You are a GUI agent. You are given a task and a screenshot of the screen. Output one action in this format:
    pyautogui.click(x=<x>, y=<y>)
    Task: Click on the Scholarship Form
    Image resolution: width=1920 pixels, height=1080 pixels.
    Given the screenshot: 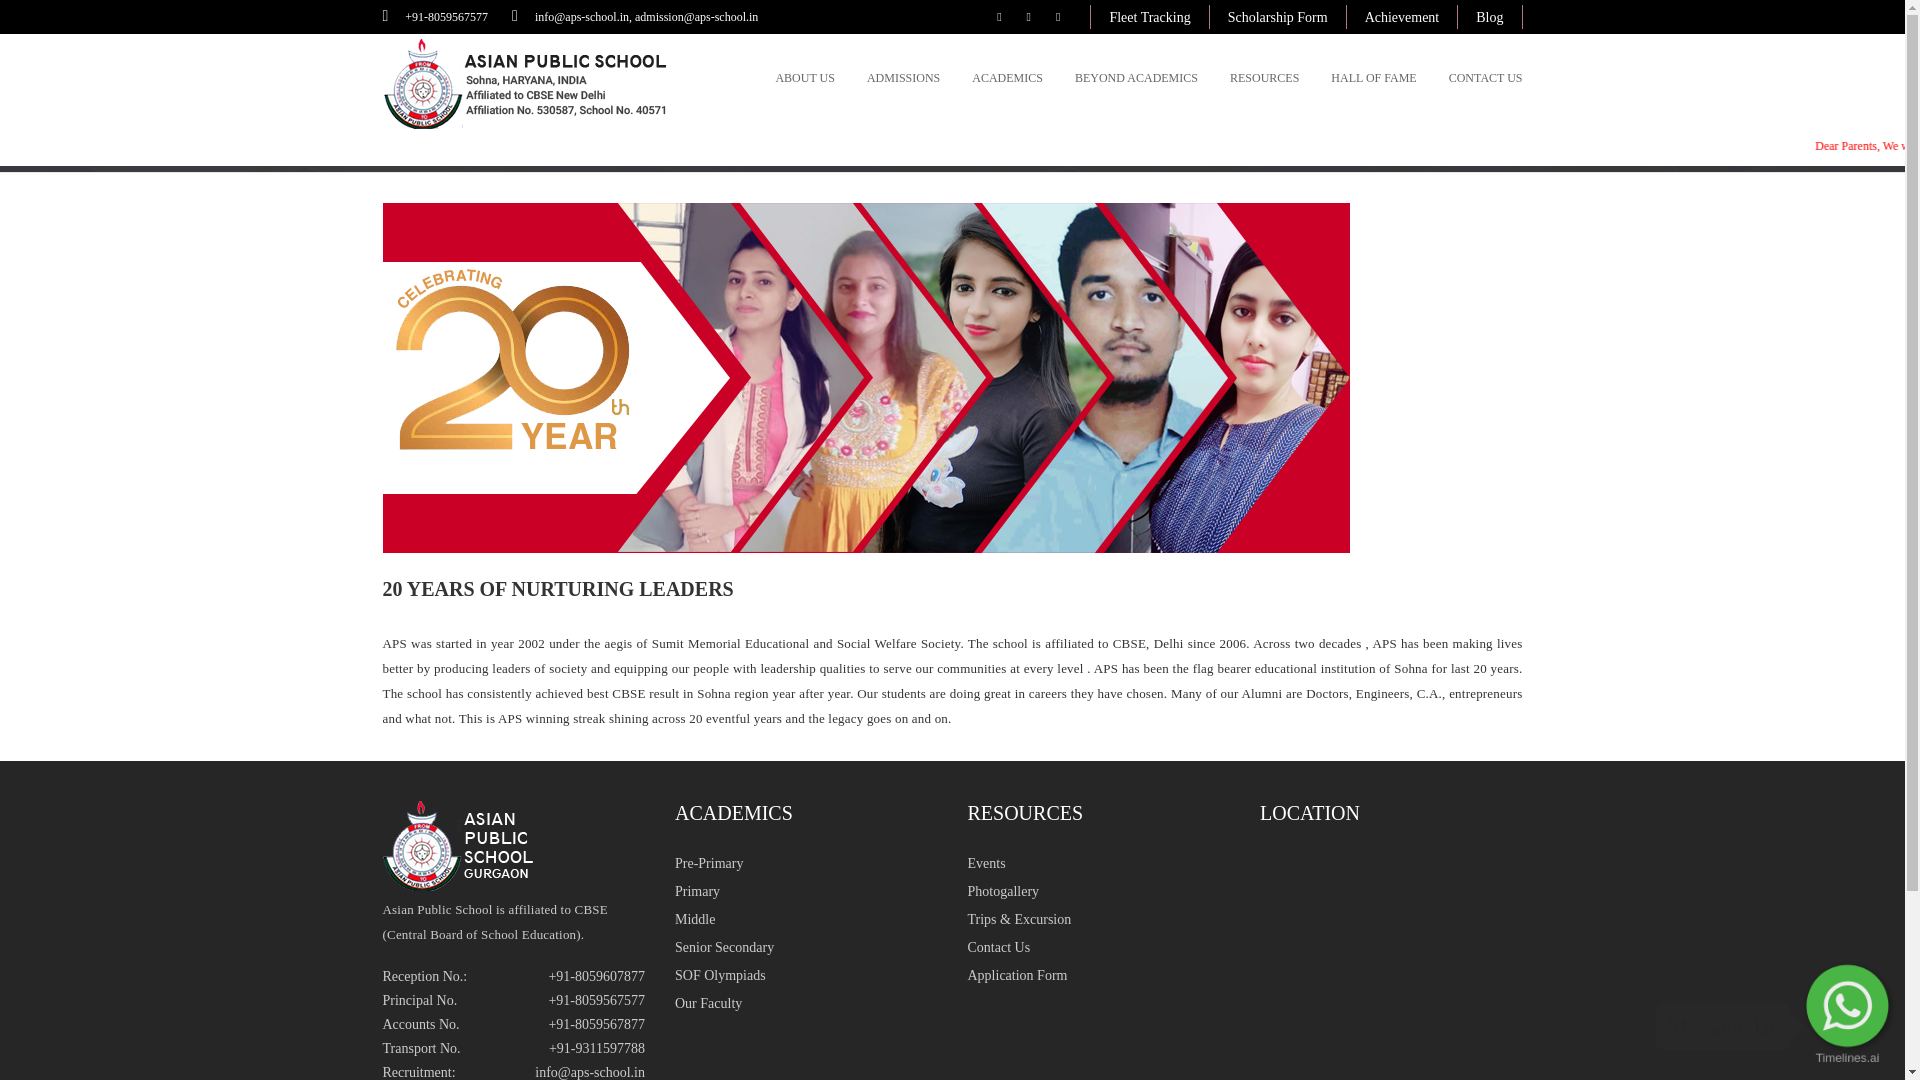 What is the action you would take?
    pyautogui.click(x=1278, y=18)
    